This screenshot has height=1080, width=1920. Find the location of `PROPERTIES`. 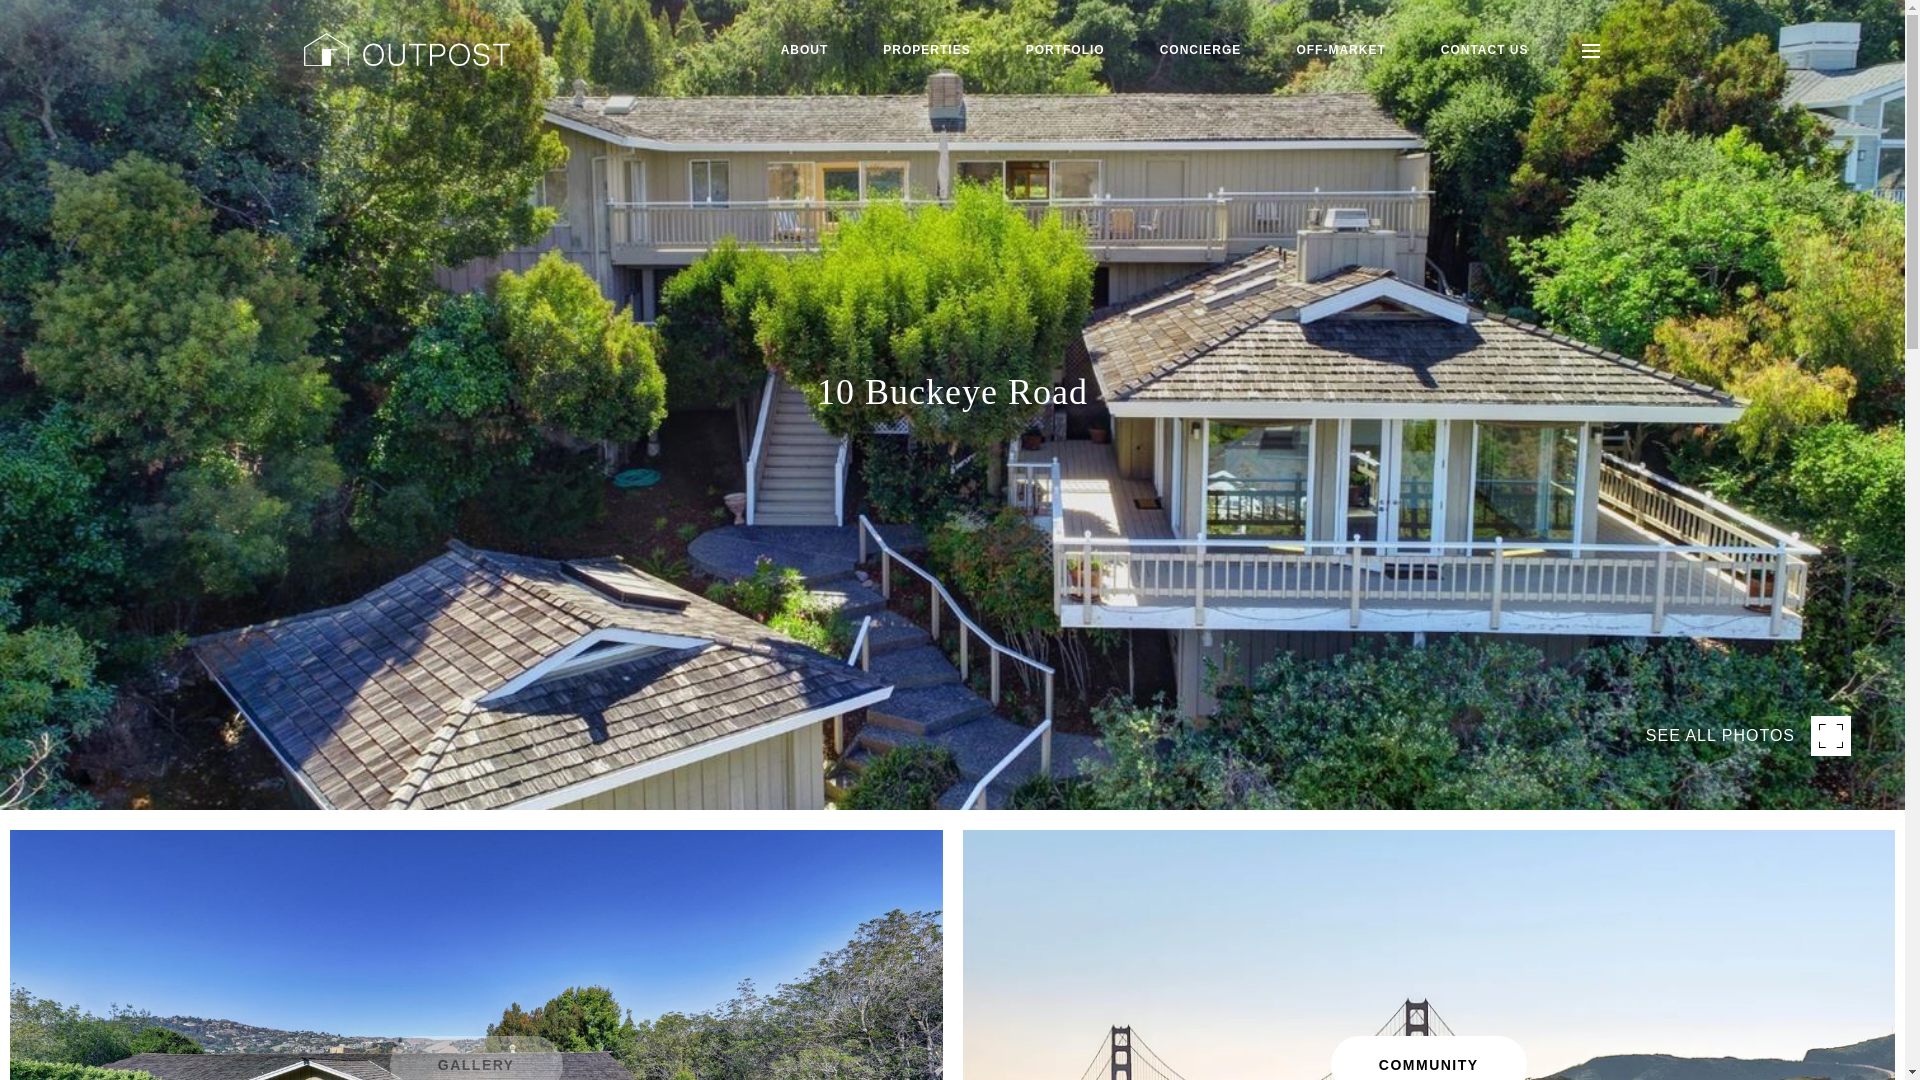

PROPERTIES is located at coordinates (926, 50).